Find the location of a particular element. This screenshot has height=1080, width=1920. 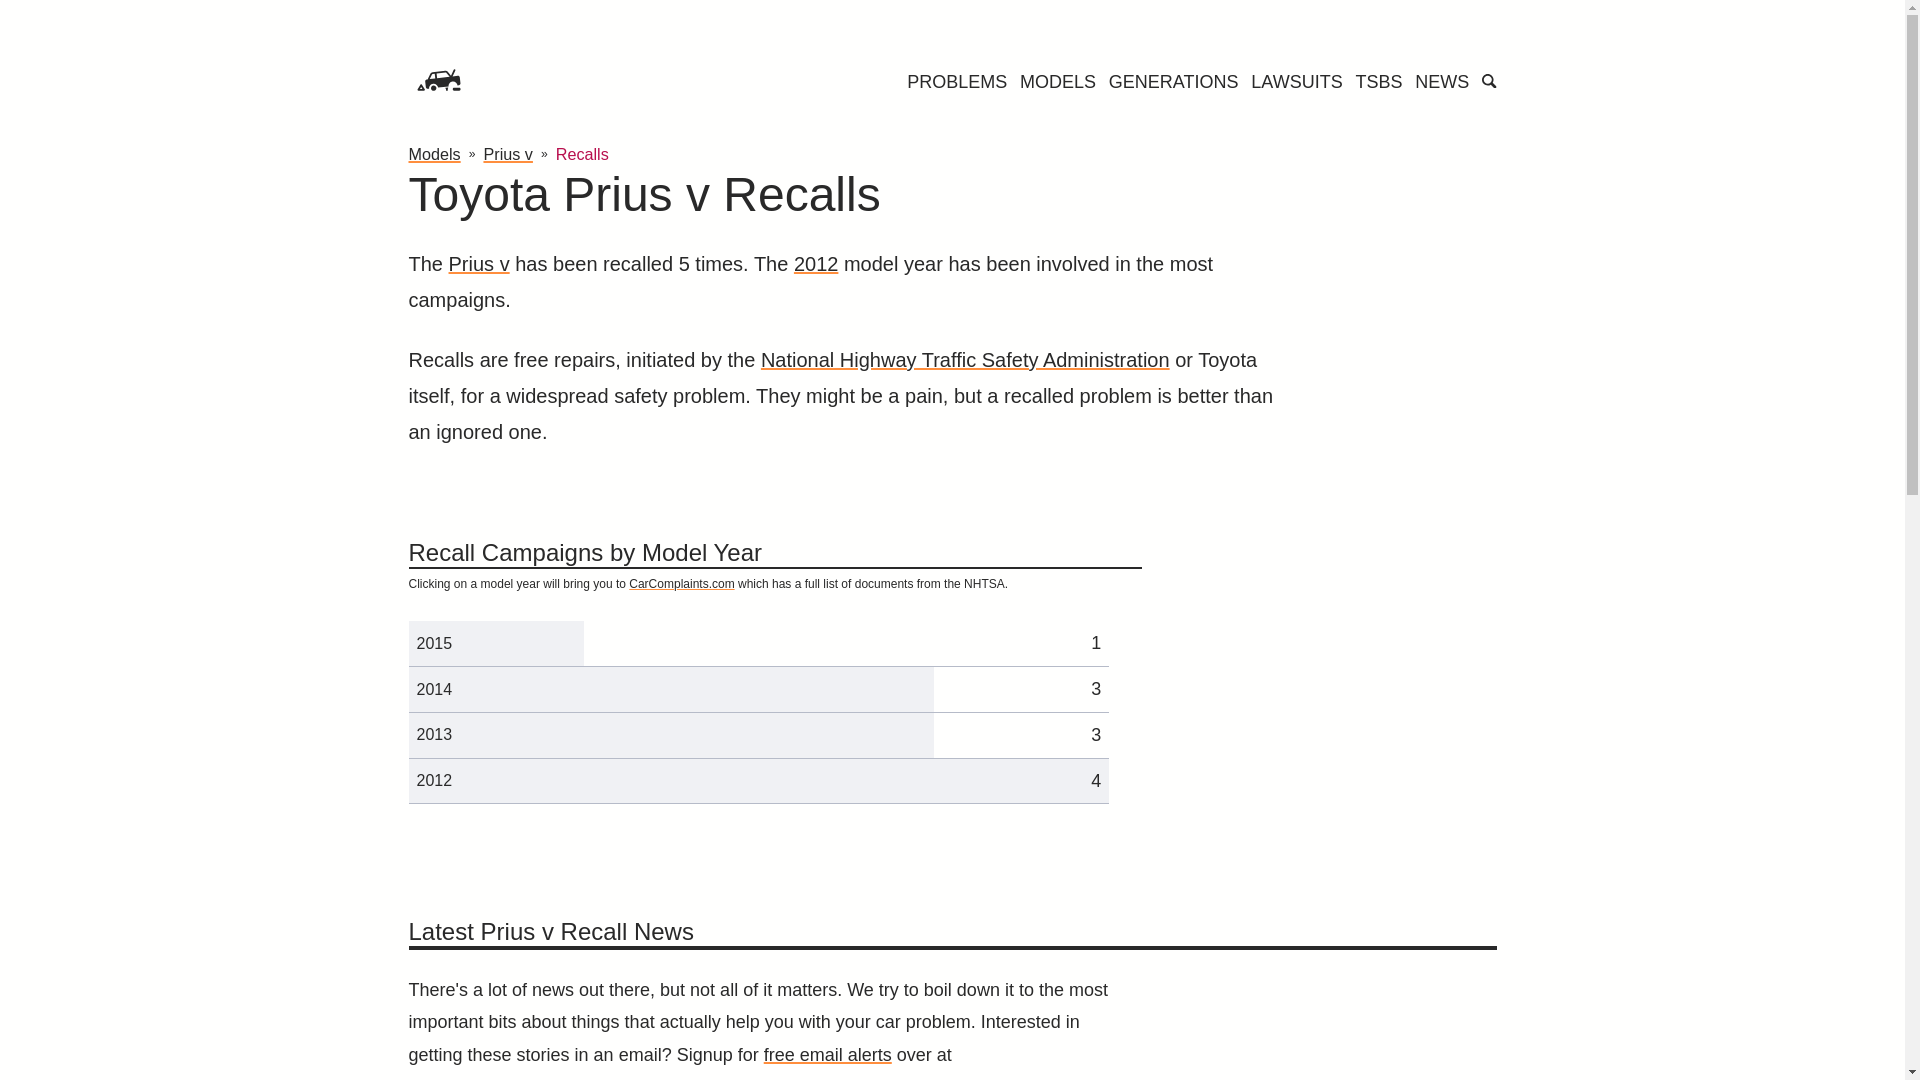

Prius v is located at coordinates (507, 154).